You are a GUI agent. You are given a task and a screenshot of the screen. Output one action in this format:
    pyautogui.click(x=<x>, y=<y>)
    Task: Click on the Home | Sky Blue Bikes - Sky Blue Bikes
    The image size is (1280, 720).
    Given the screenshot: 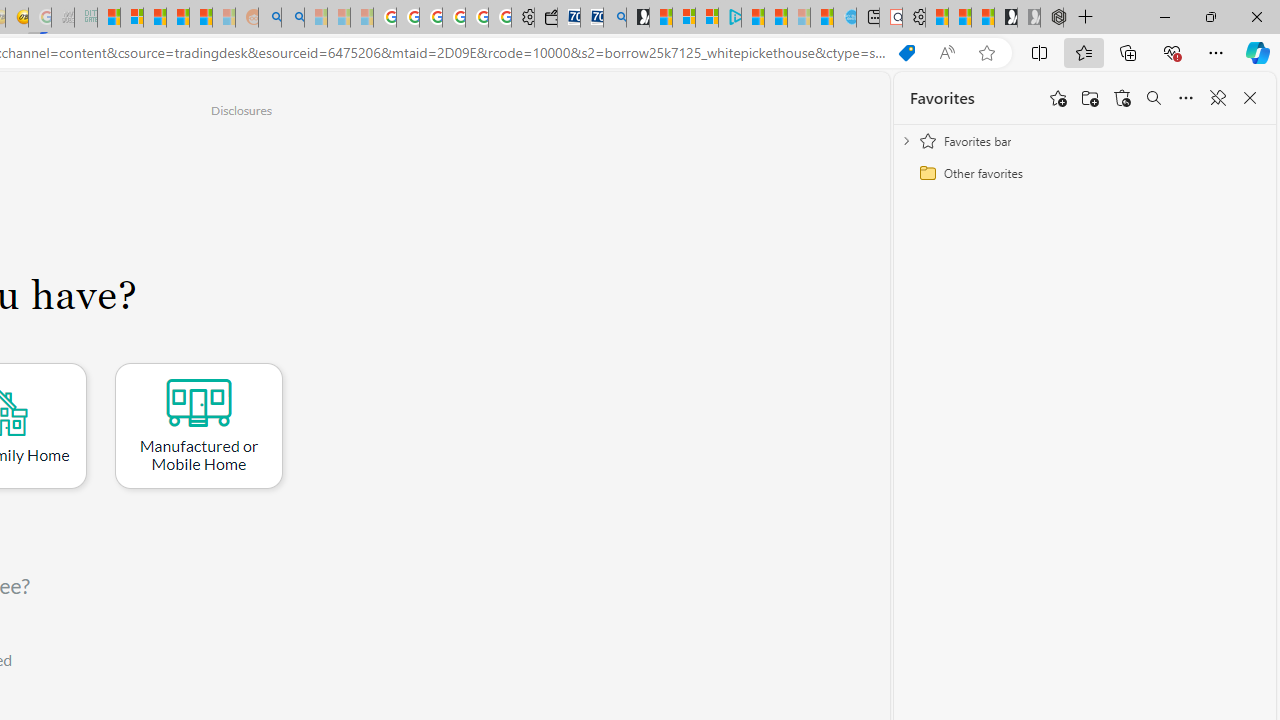 What is the action you would take?
    pyautogui.click(x=845, y=18)
    